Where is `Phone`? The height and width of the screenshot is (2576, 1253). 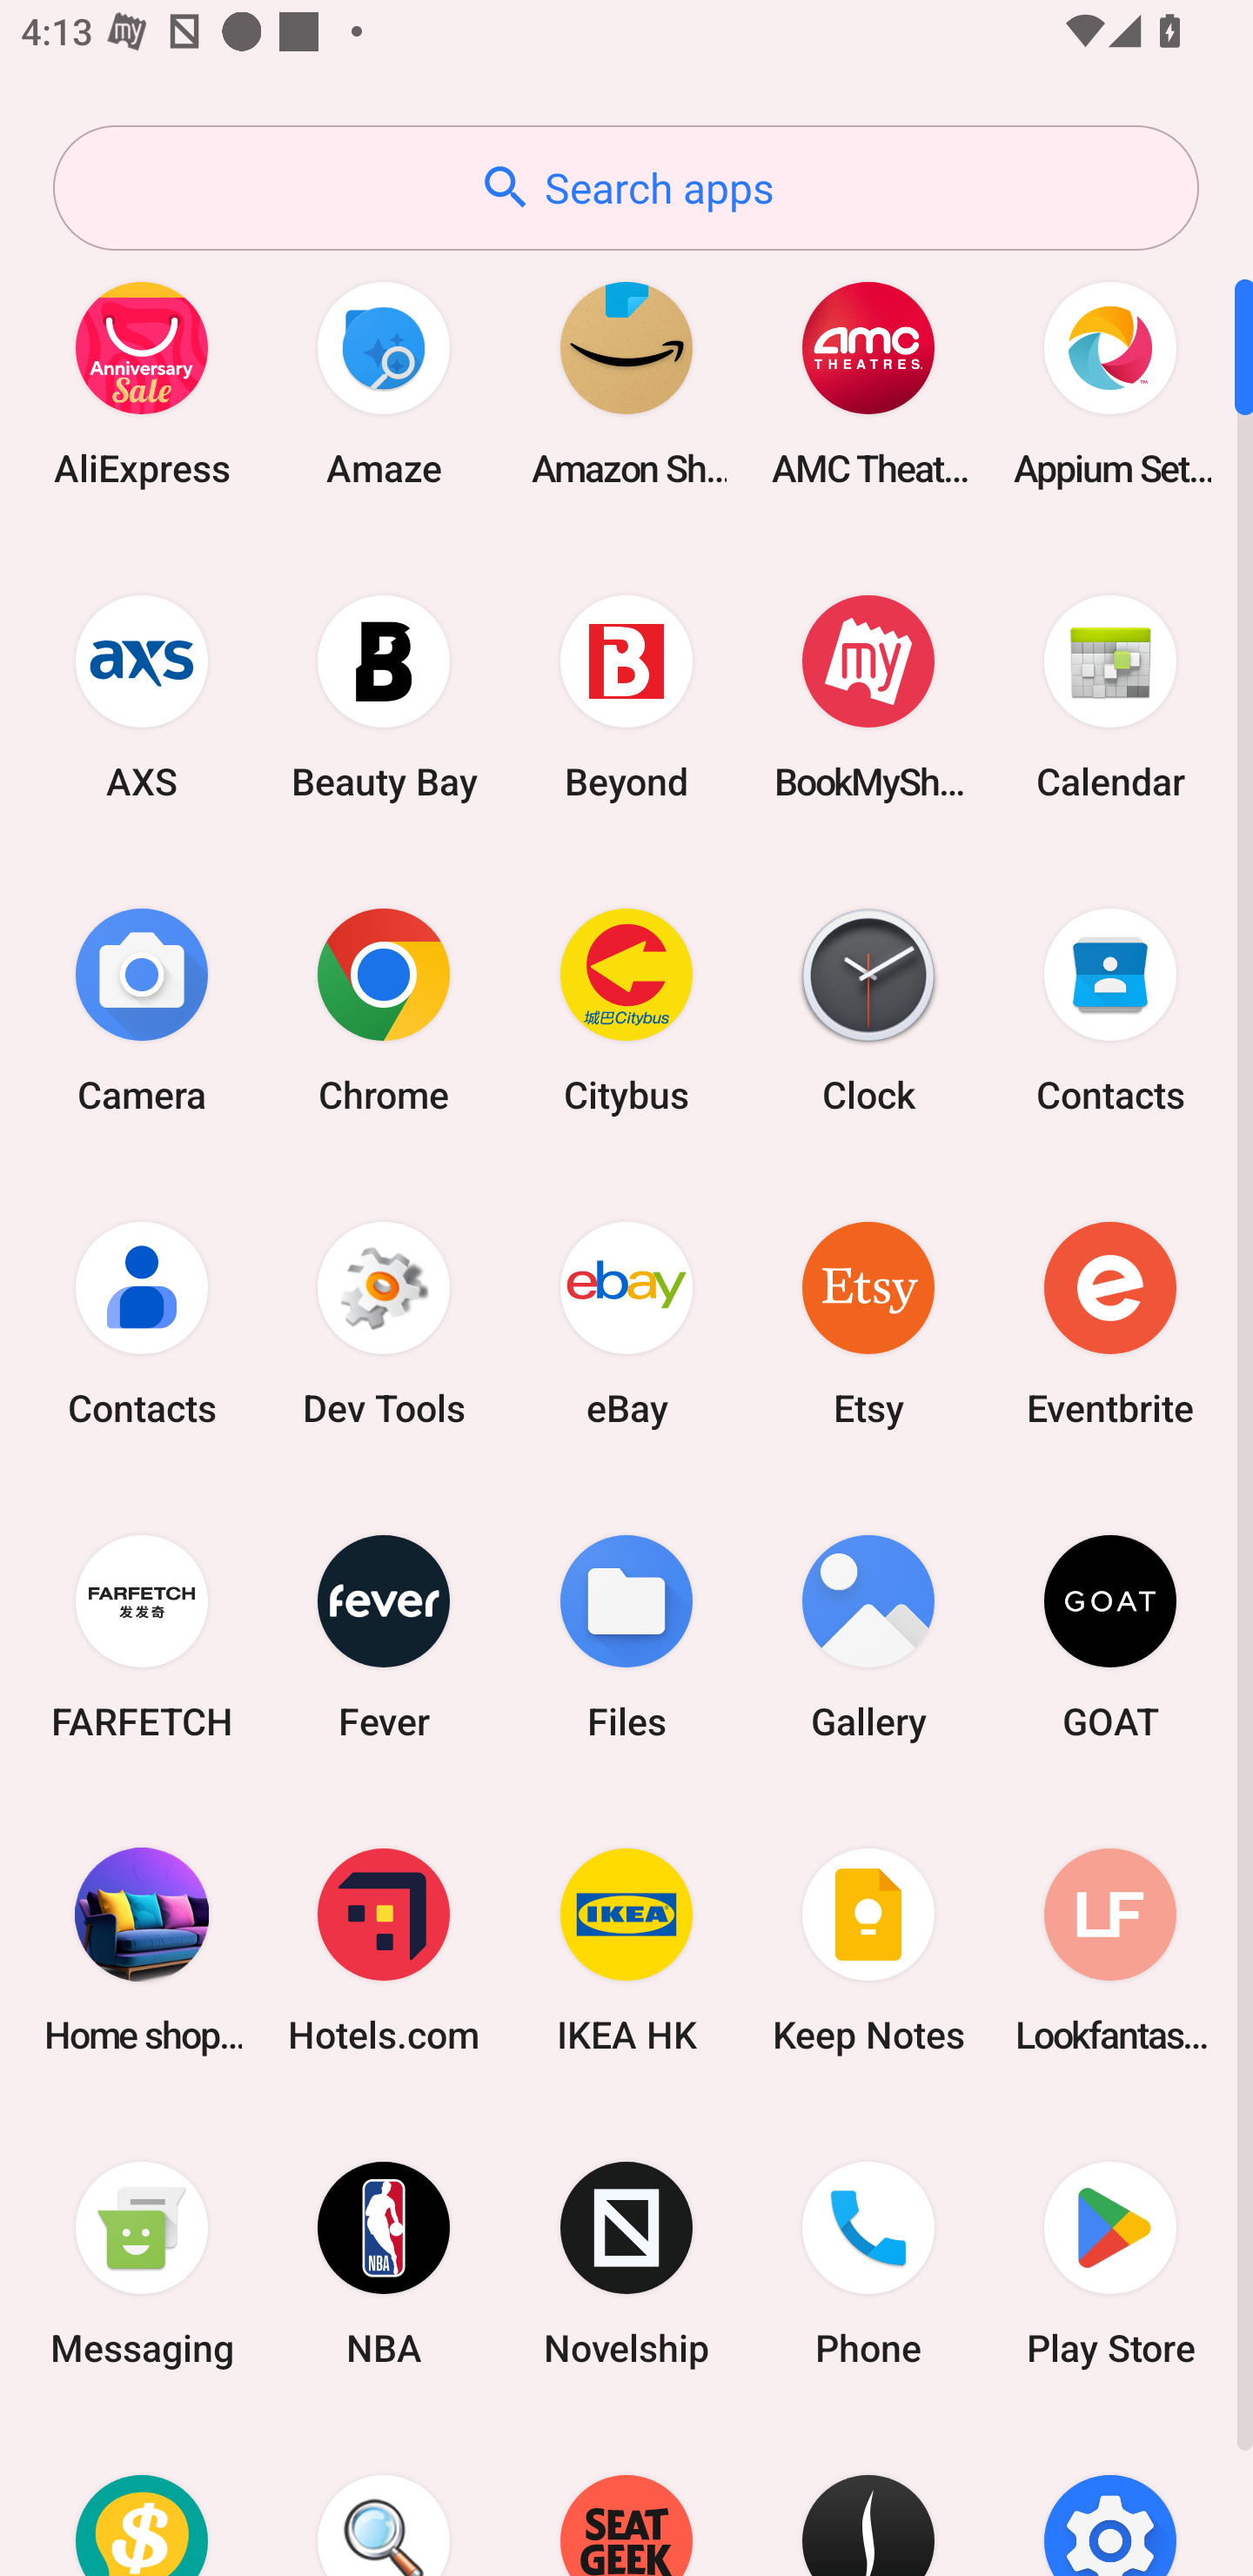 Phone is located at coordinates (868, 2264).